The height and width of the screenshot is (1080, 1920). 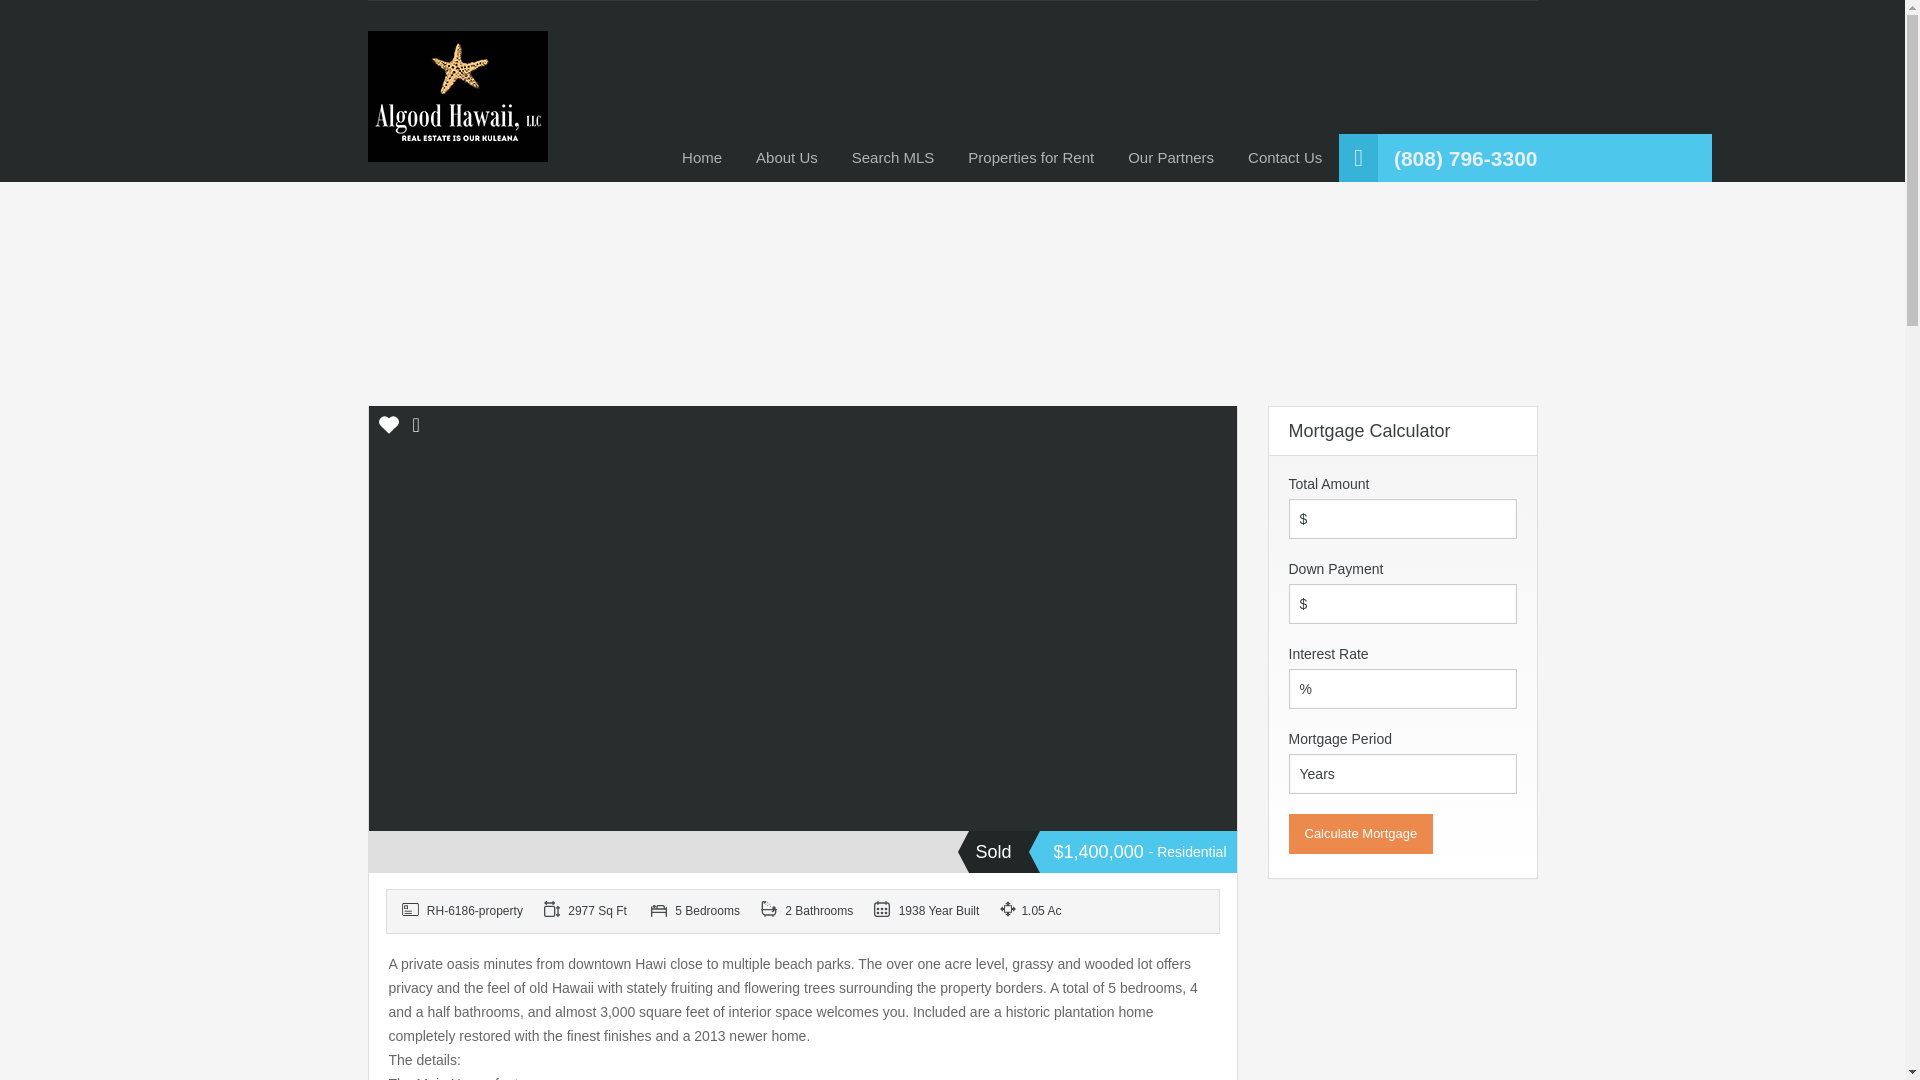 I want to click on Our Partners, so click(x=1170, y=158).